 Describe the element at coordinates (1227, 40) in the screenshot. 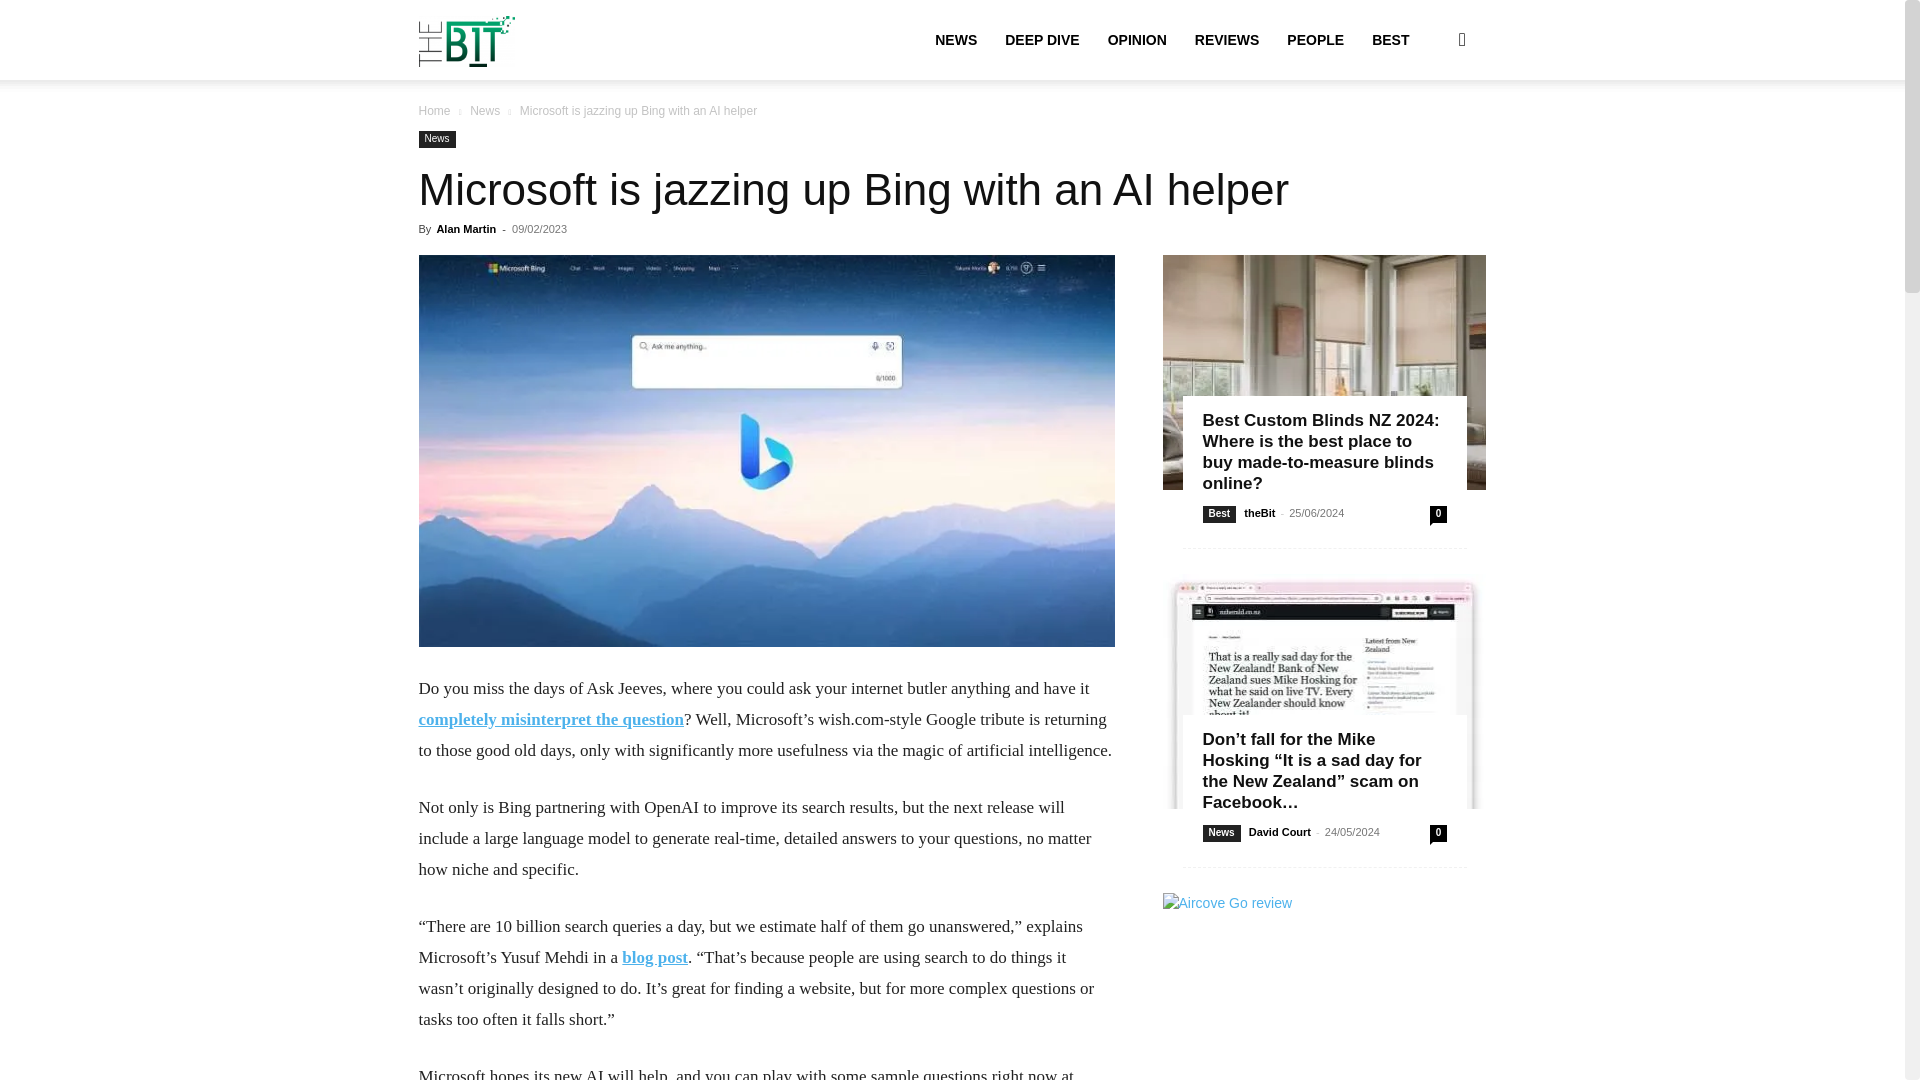

I see `REVIEWS` at that location.